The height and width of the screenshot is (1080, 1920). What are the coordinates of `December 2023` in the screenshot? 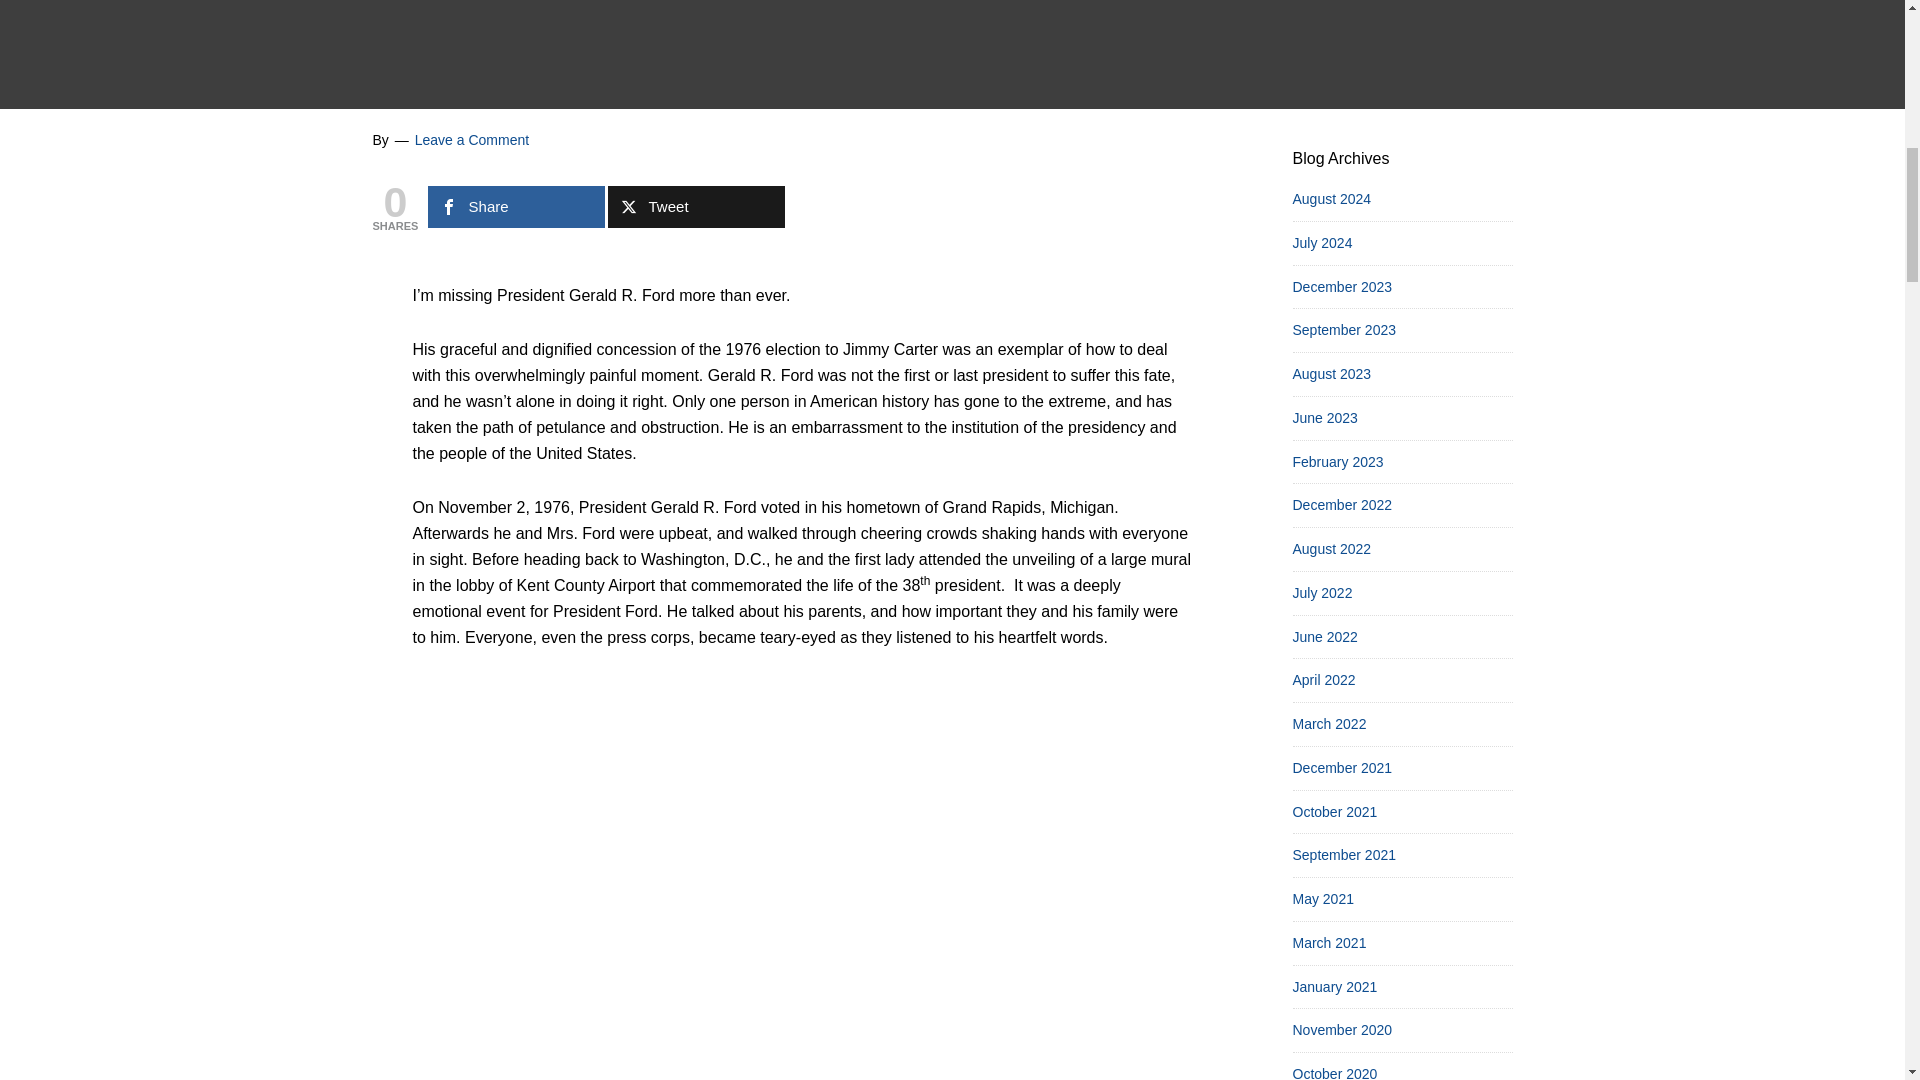 It's located at (1342, 285).